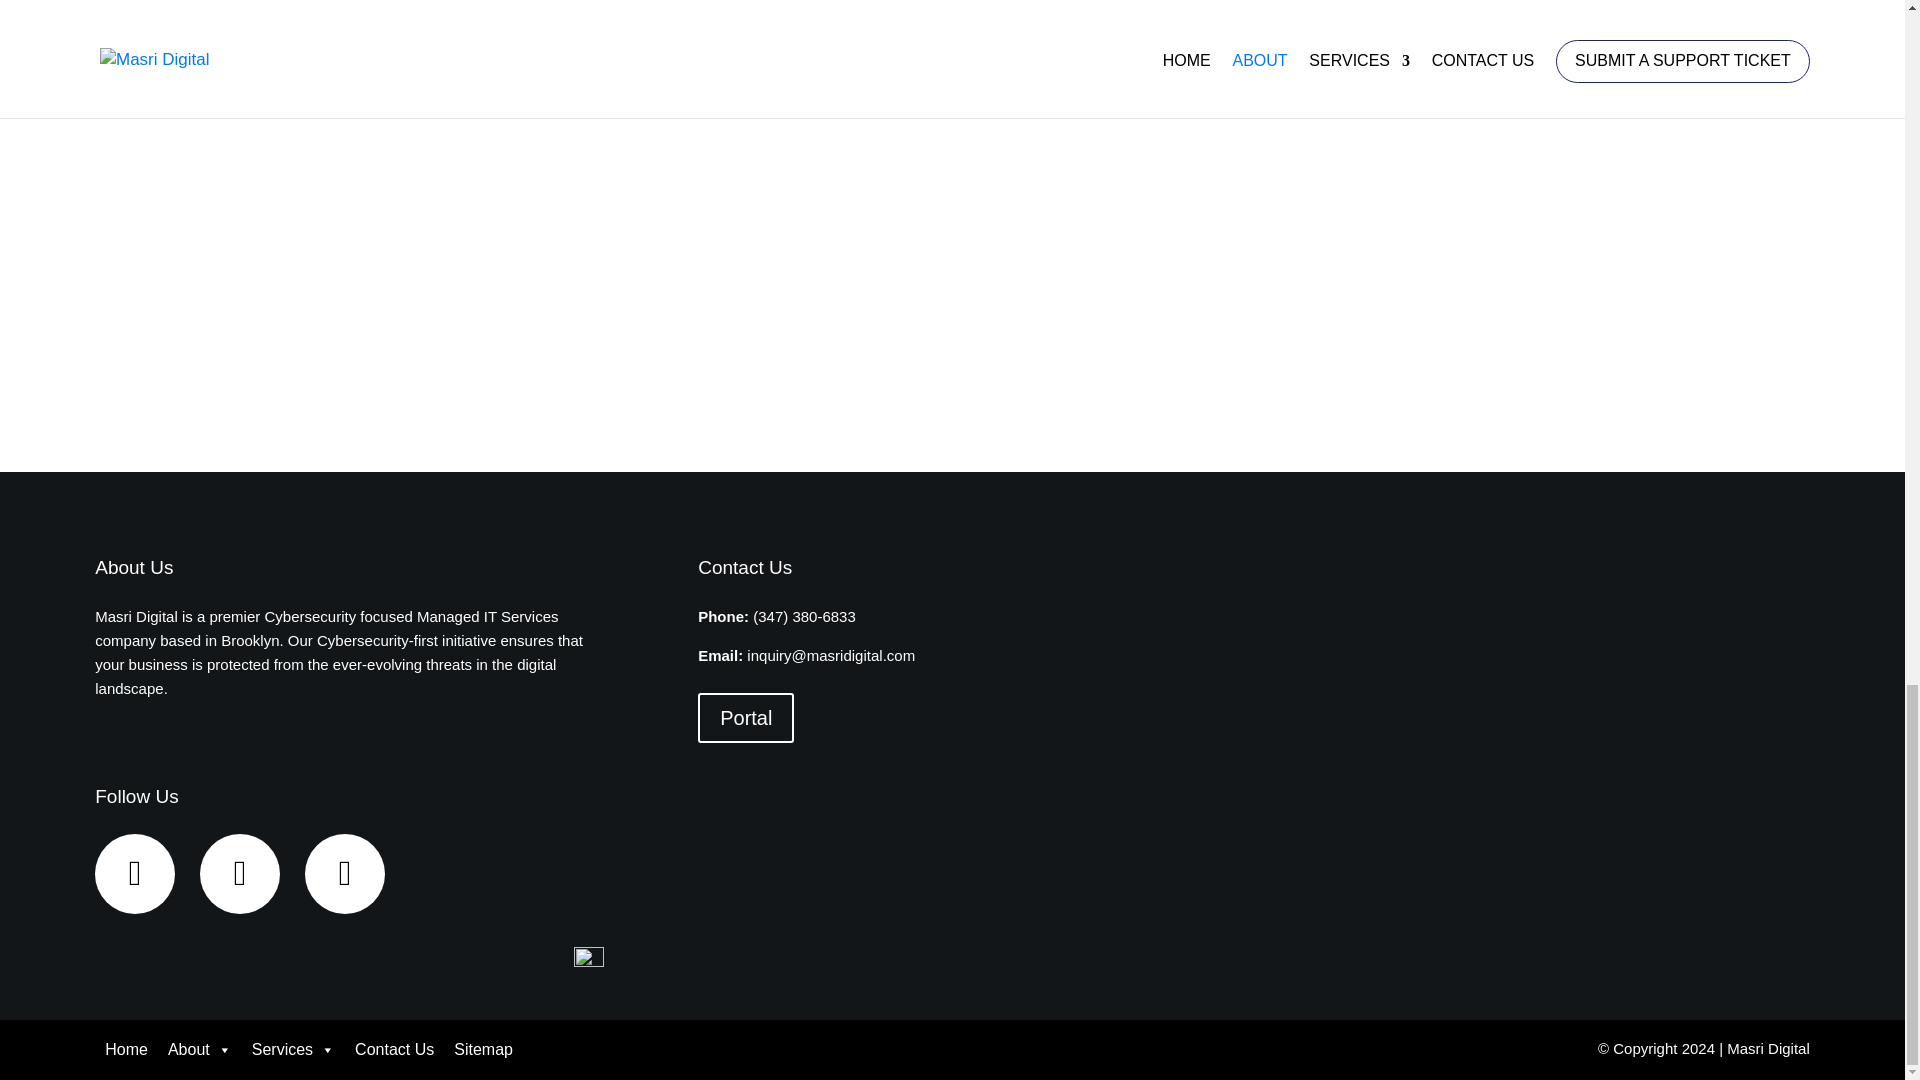 Image resolution: width=1920 pixels, height=1080 pixels. What do you see at coordinates (199, 1050) in the screenshot?
I see `About` at bounding box center [199, 1050].